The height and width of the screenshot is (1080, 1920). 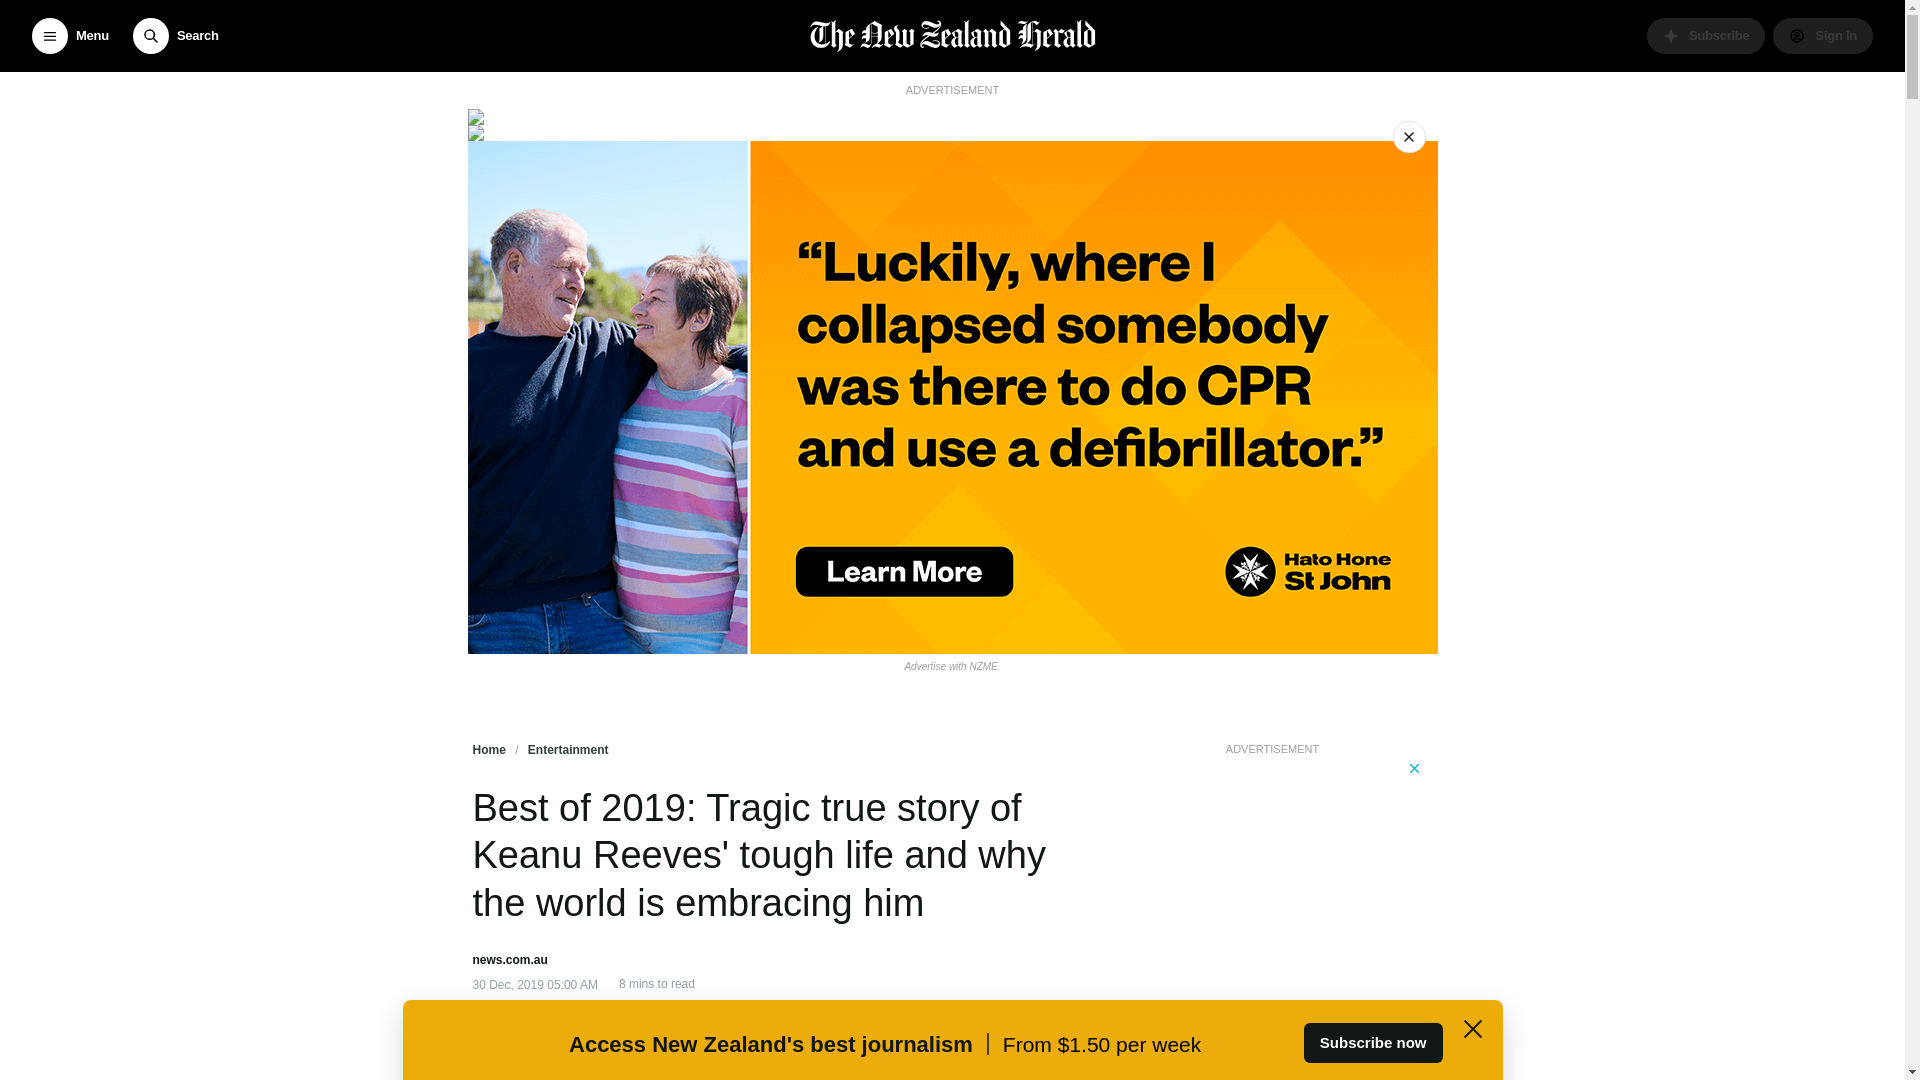 What do you see at coordinates (1706, 36) in the screenshot?
I see `Subscribe` at bounding box center [1706, 36].